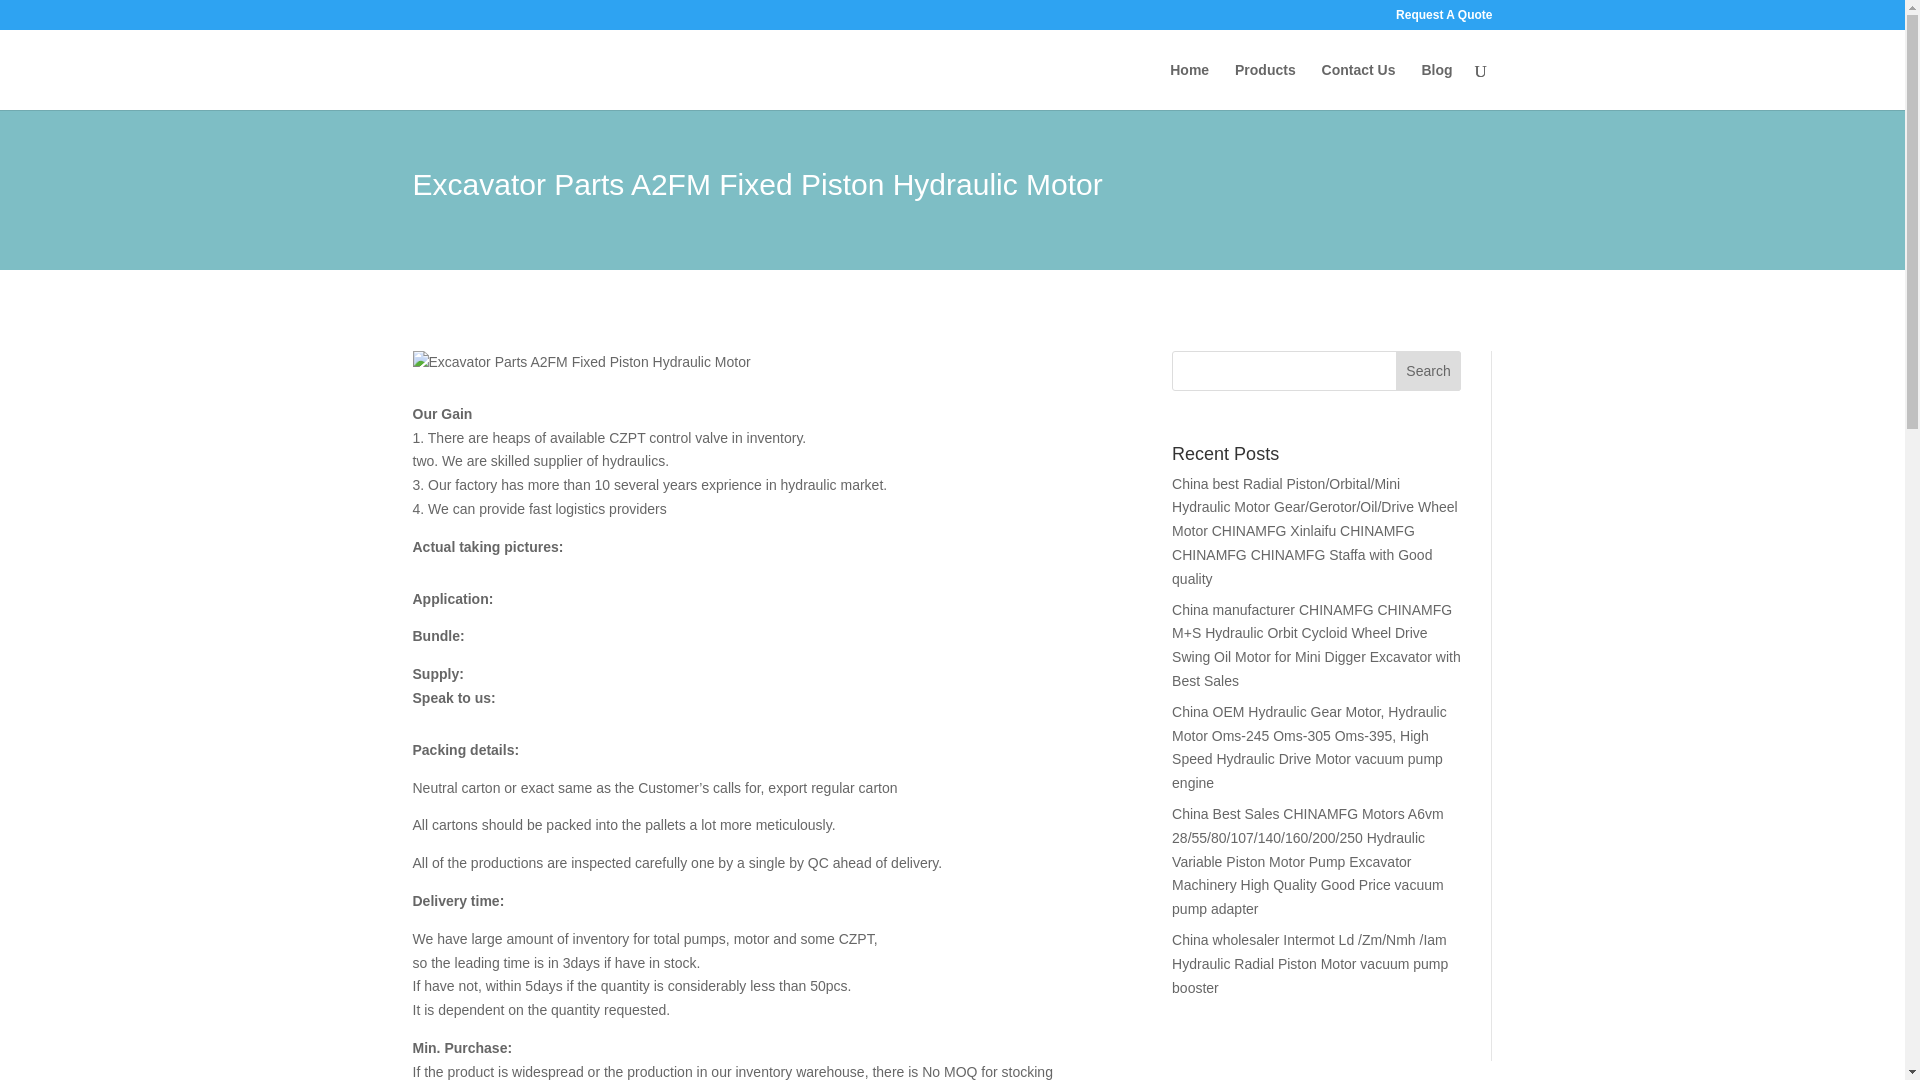  Describe the element at coordinates (581, 362) in the screenshot. I see `Excavator Parts A2FM Fixed Piston Hydraulic Motor` at that location.